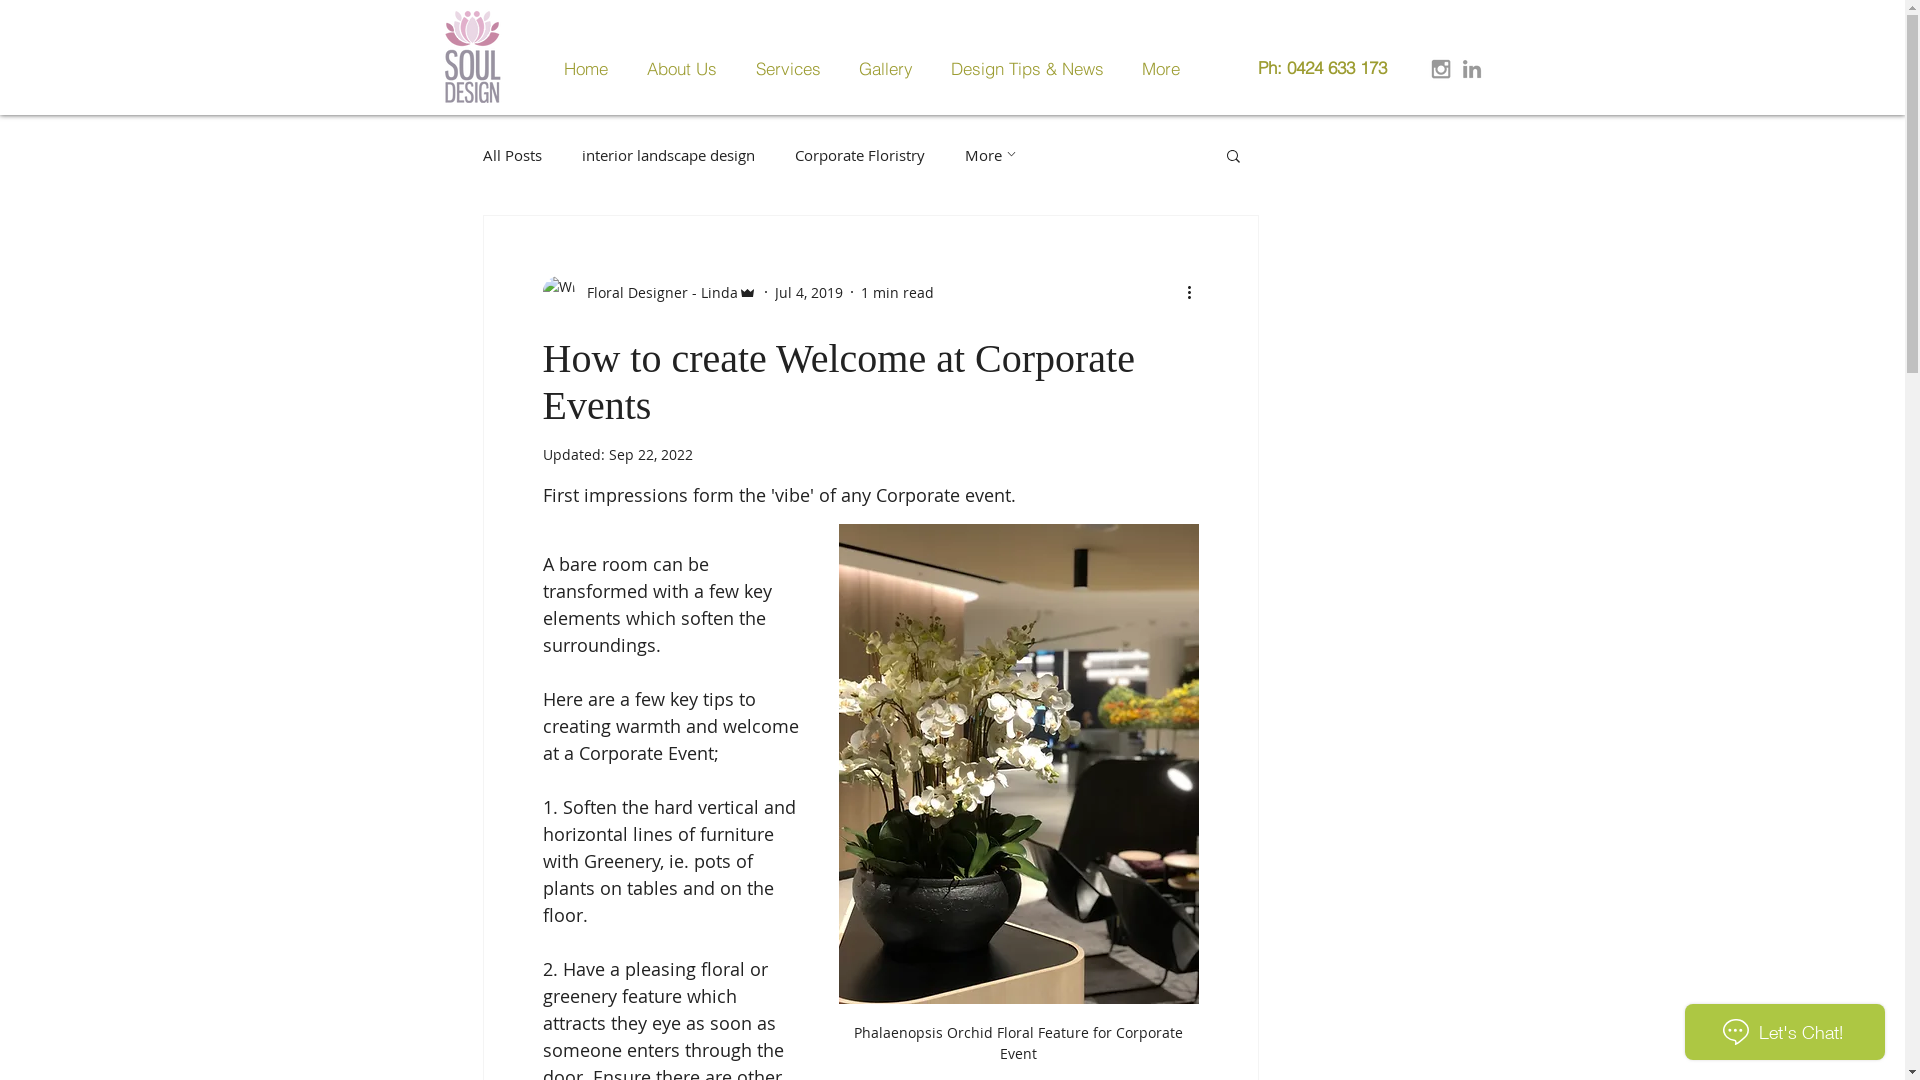 The width and height of the screenshot is (1920, 1080). Describe the element at coordinates (686, 69) in the screenshot. I see `About Us` at that location.